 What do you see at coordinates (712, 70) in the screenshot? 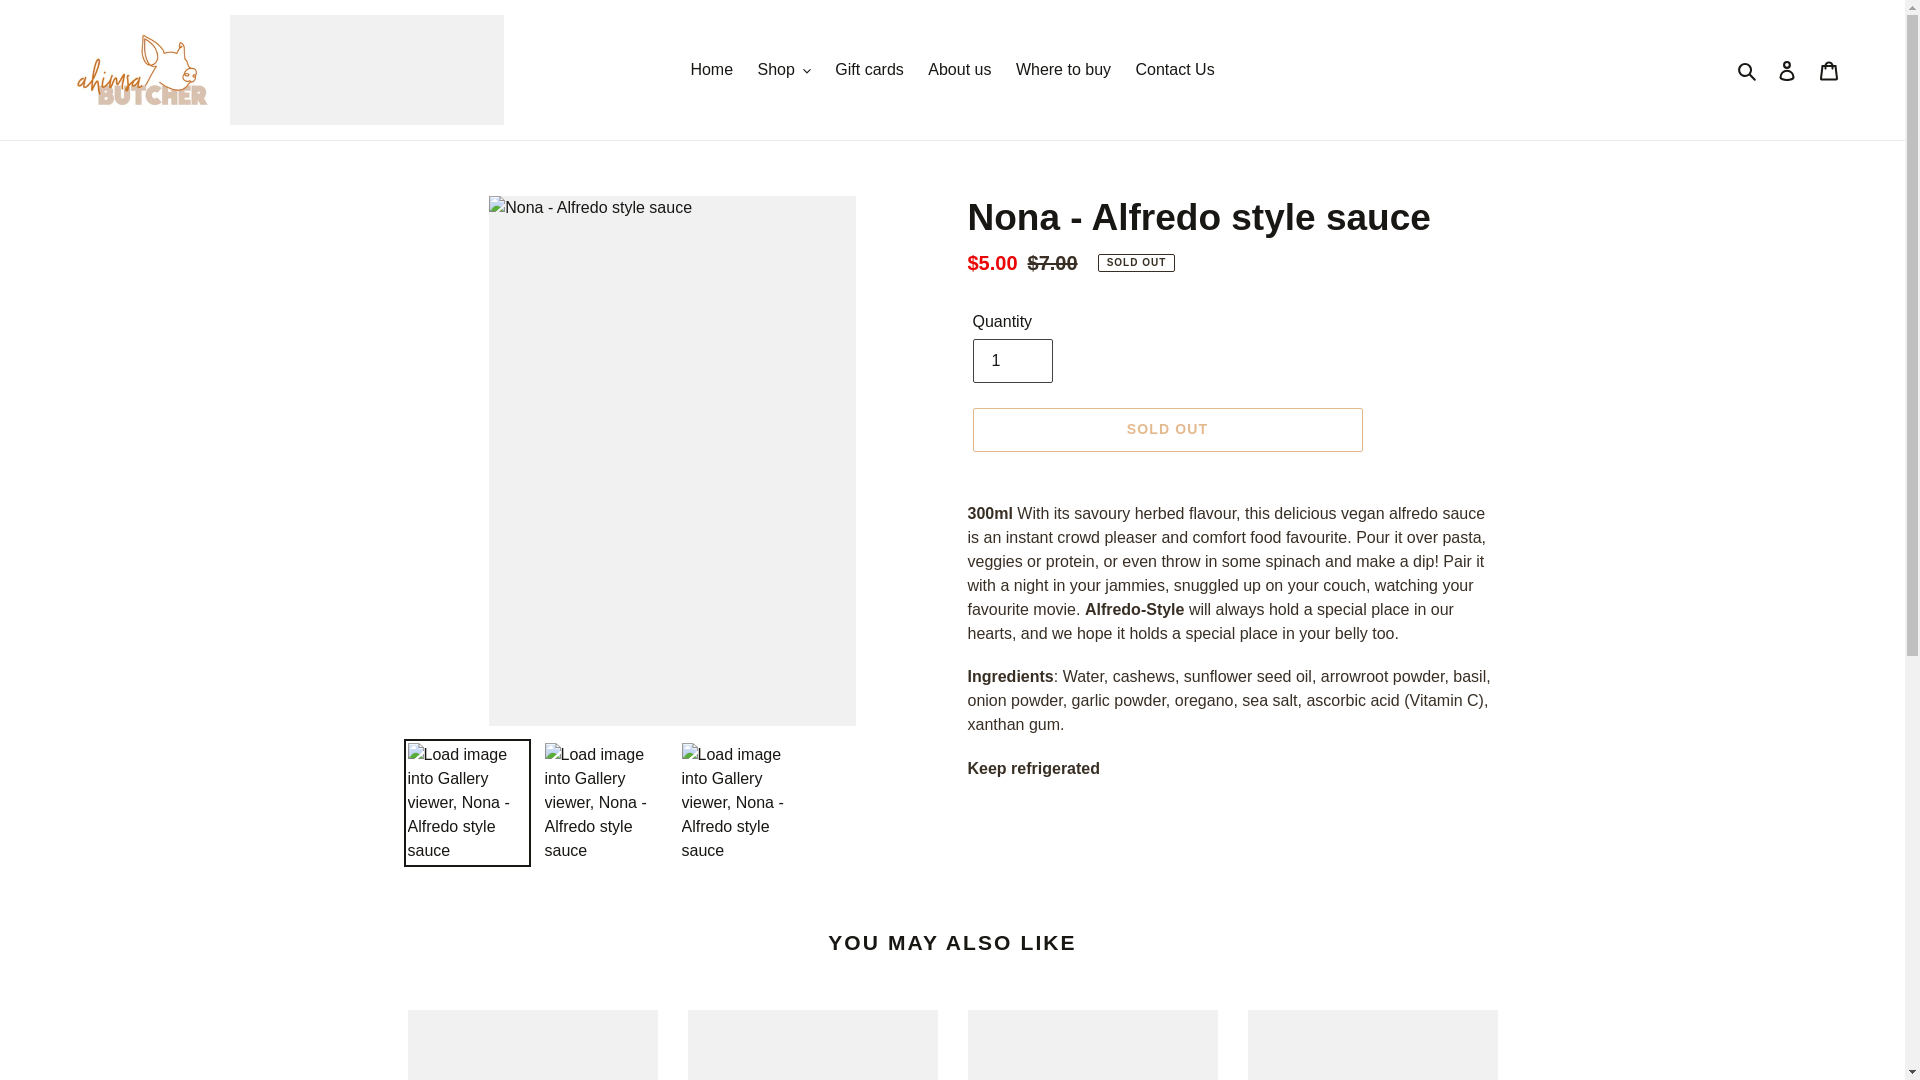
I see `Home` at bounding box center [712, 70].